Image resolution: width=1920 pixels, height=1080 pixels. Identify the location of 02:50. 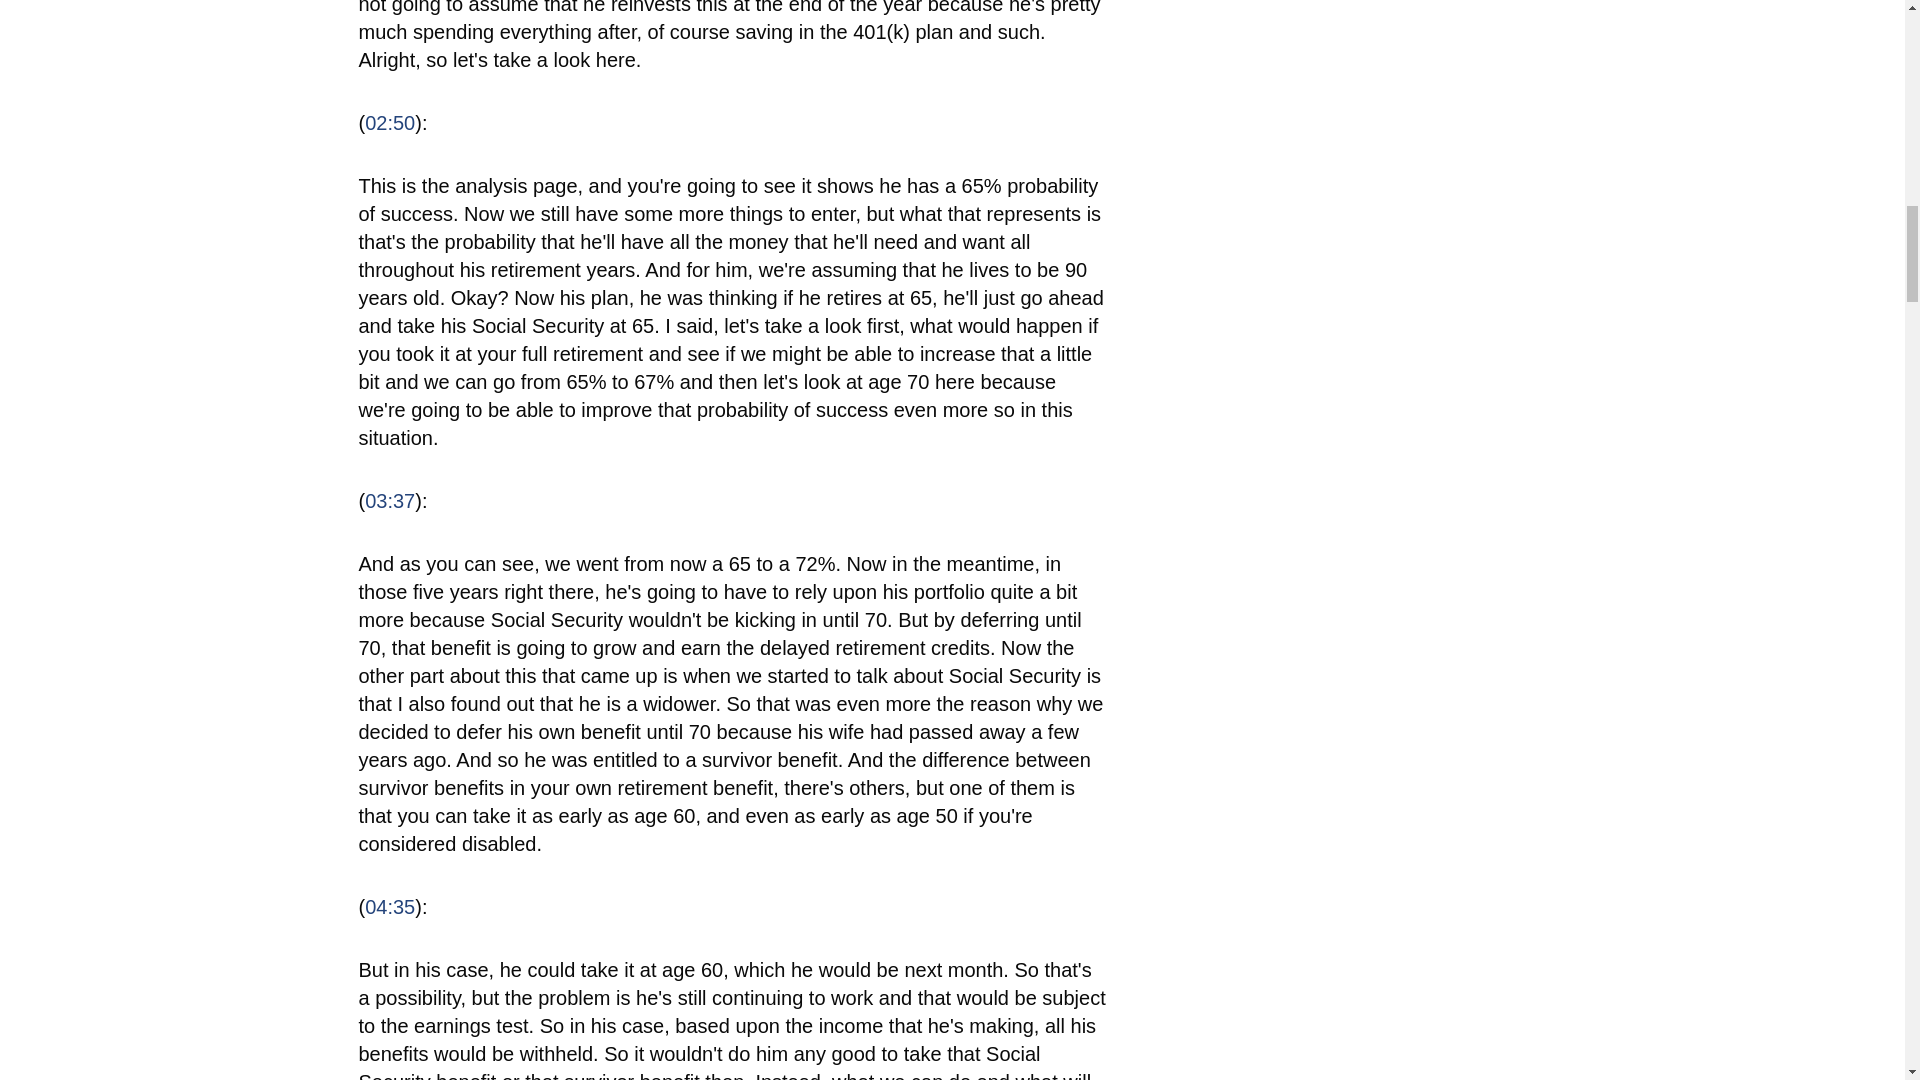
(389, 122).